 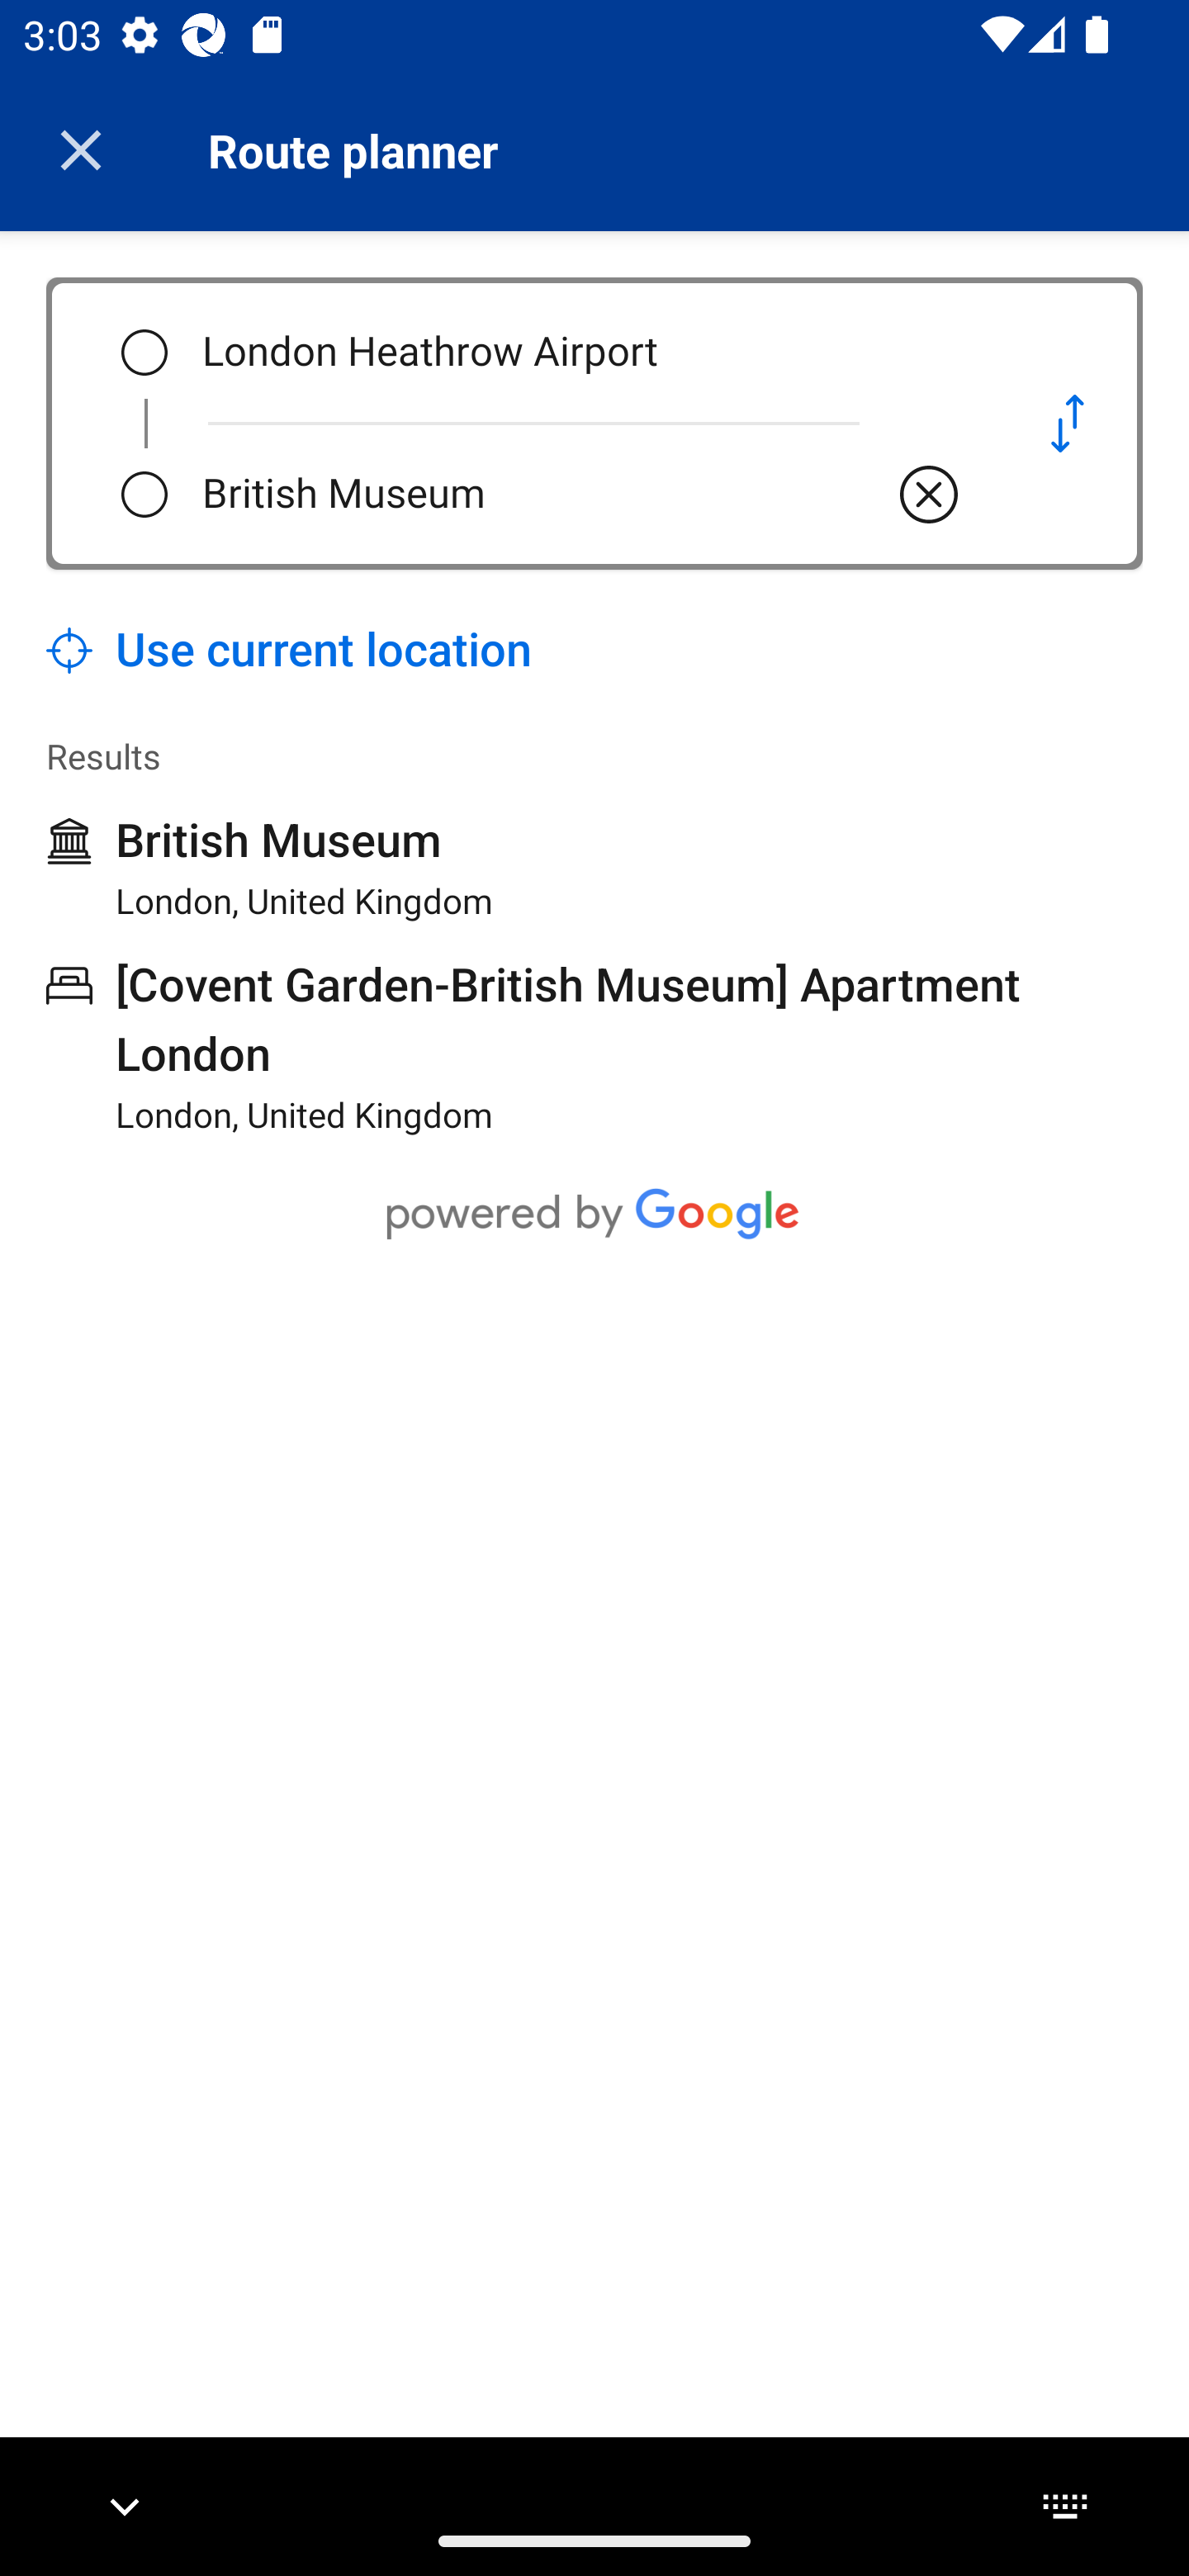 What do you see at coordinates (81, 150) in the screenshot?
I see `Close` at bounding box center [81, 150].